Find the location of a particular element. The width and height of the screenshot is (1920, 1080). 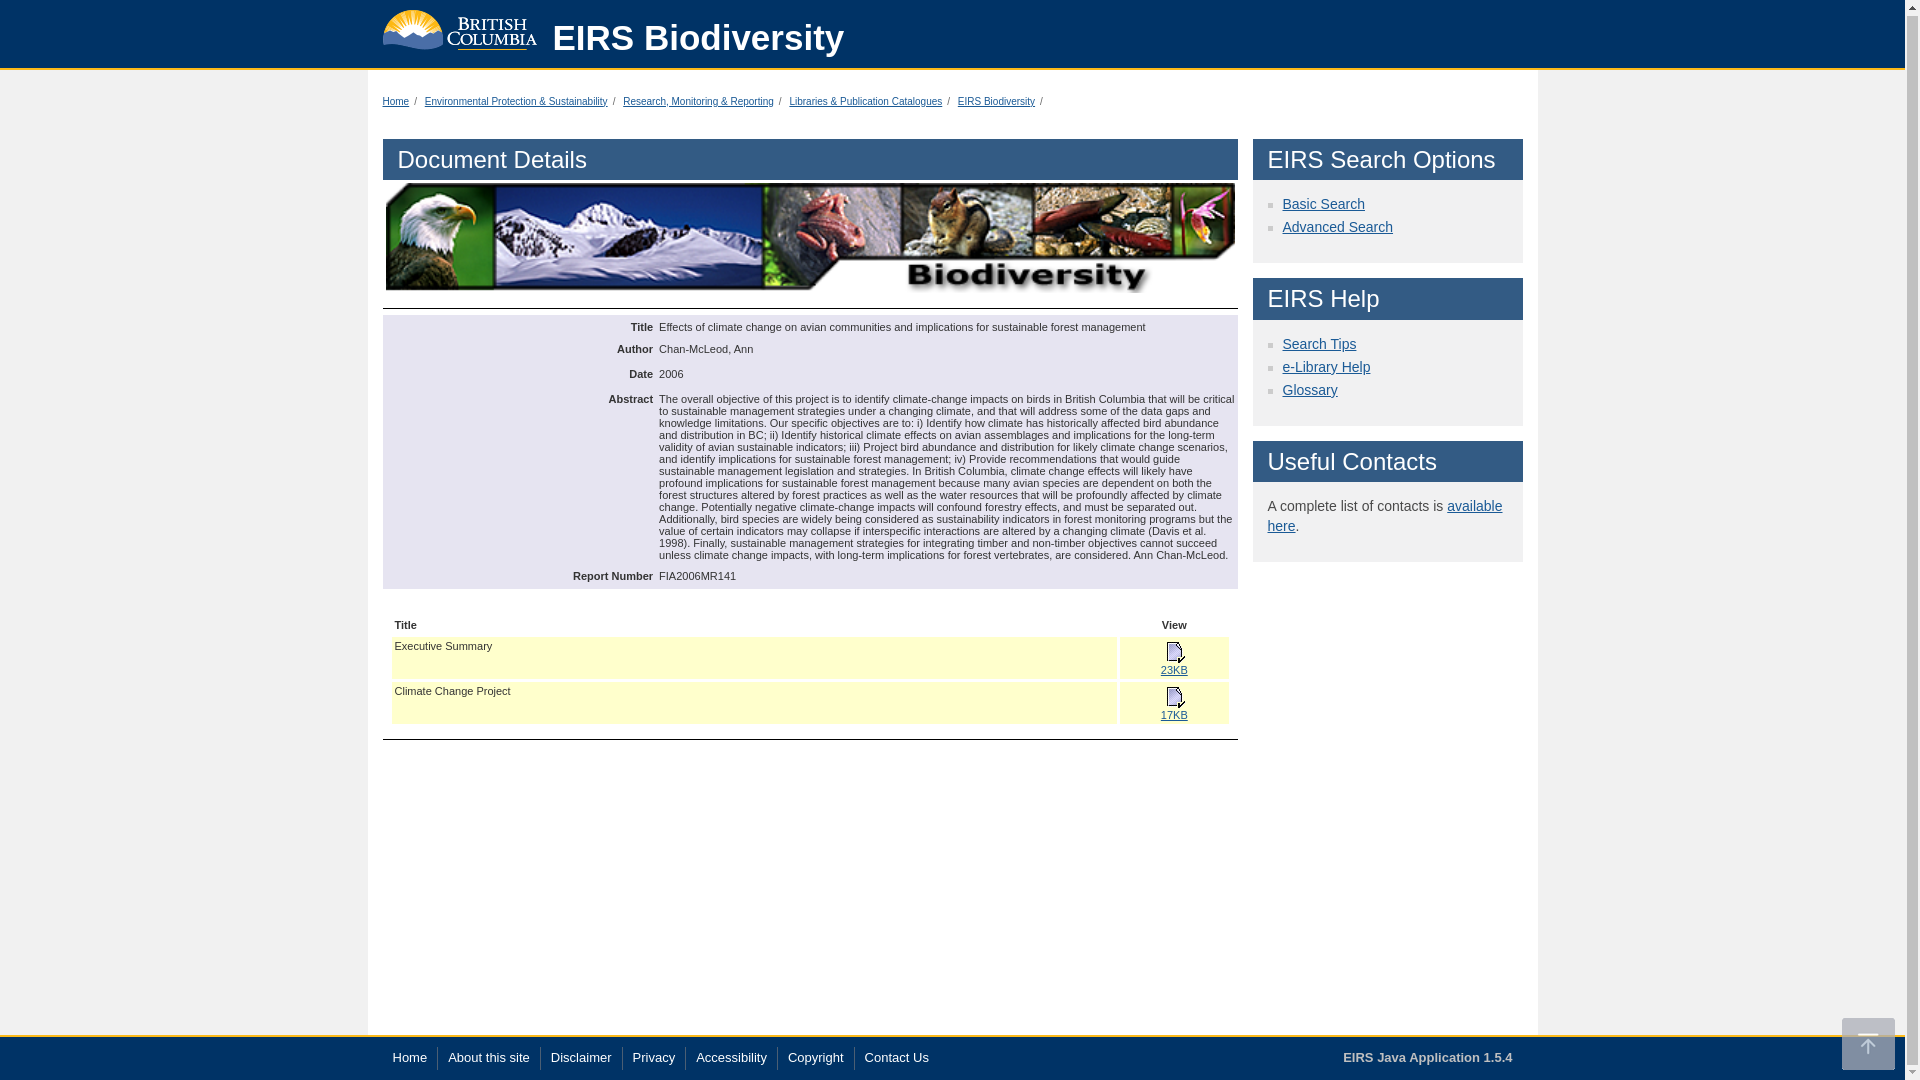

Advanced Search is located at coordinates (1338, 227).